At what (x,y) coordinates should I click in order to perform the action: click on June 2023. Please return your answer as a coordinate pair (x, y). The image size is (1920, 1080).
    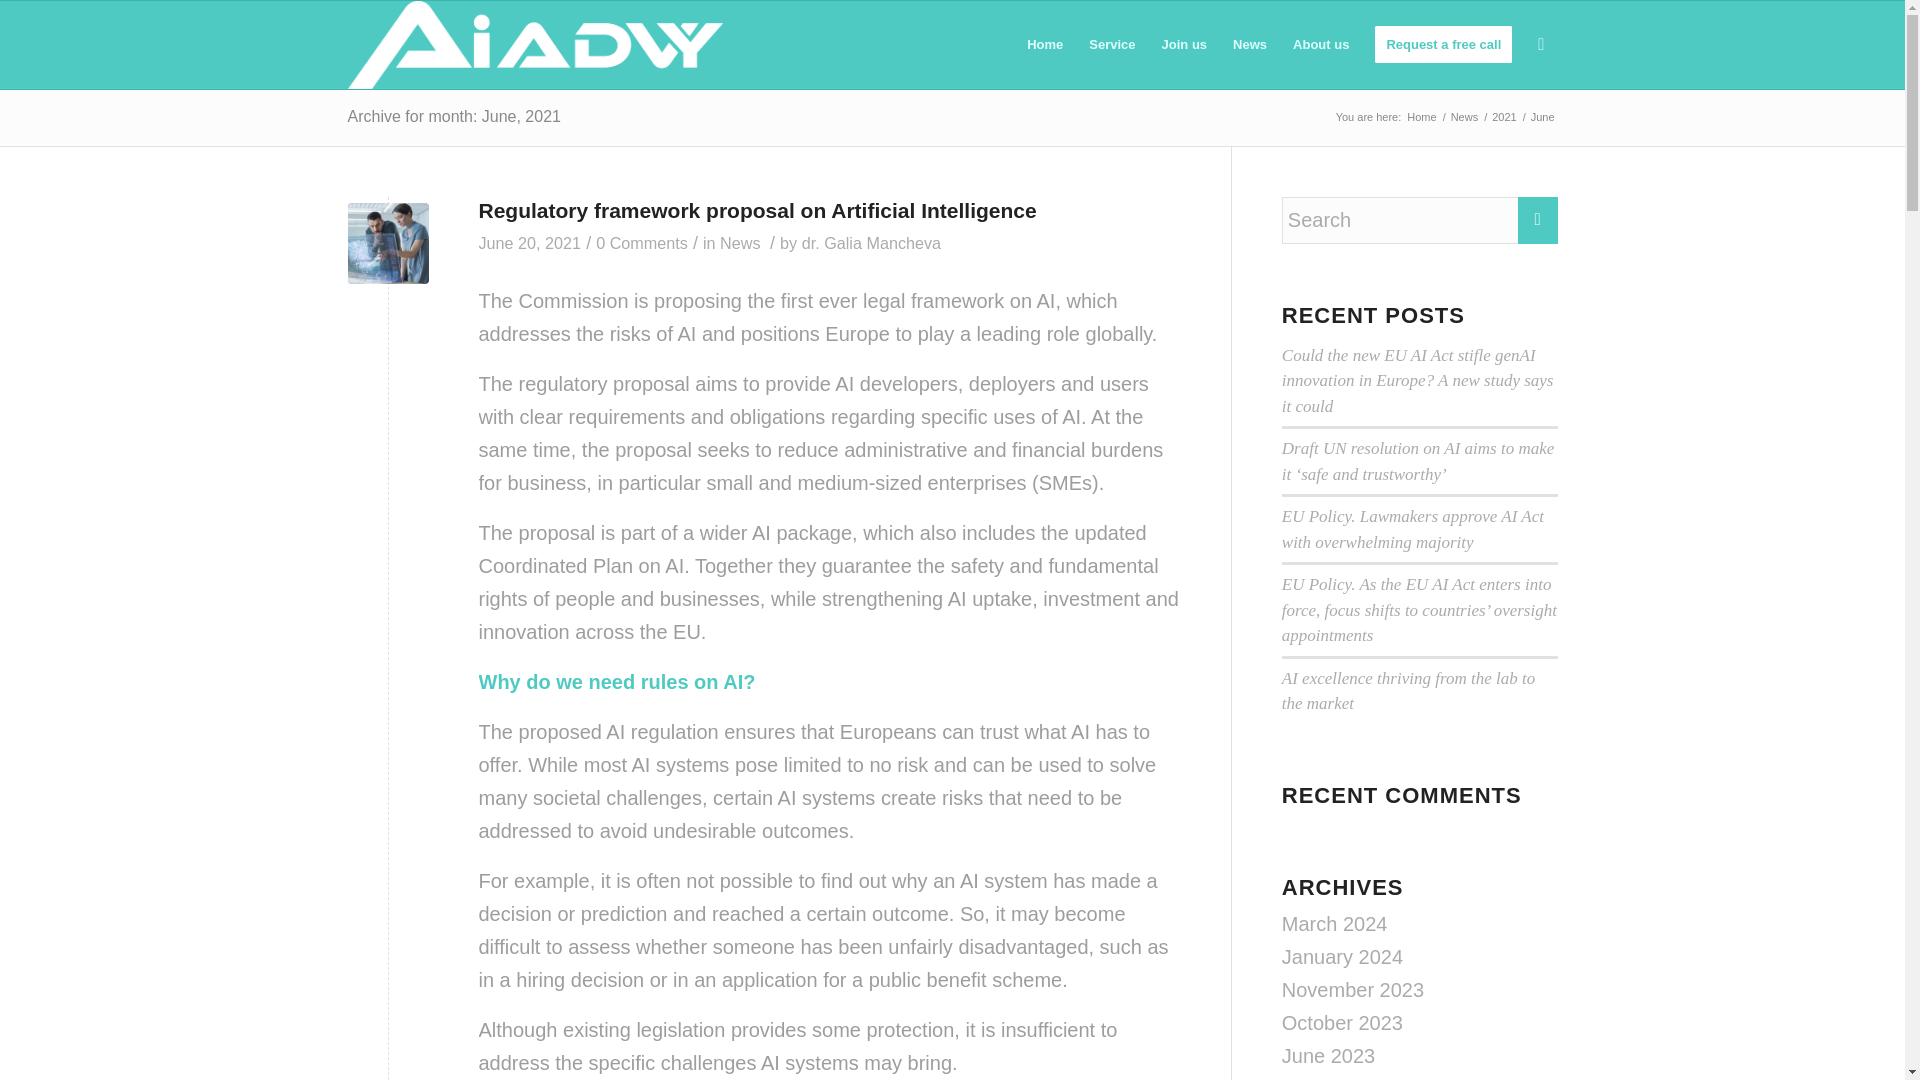
    Looking at the image, I should click on (1328, 1056).